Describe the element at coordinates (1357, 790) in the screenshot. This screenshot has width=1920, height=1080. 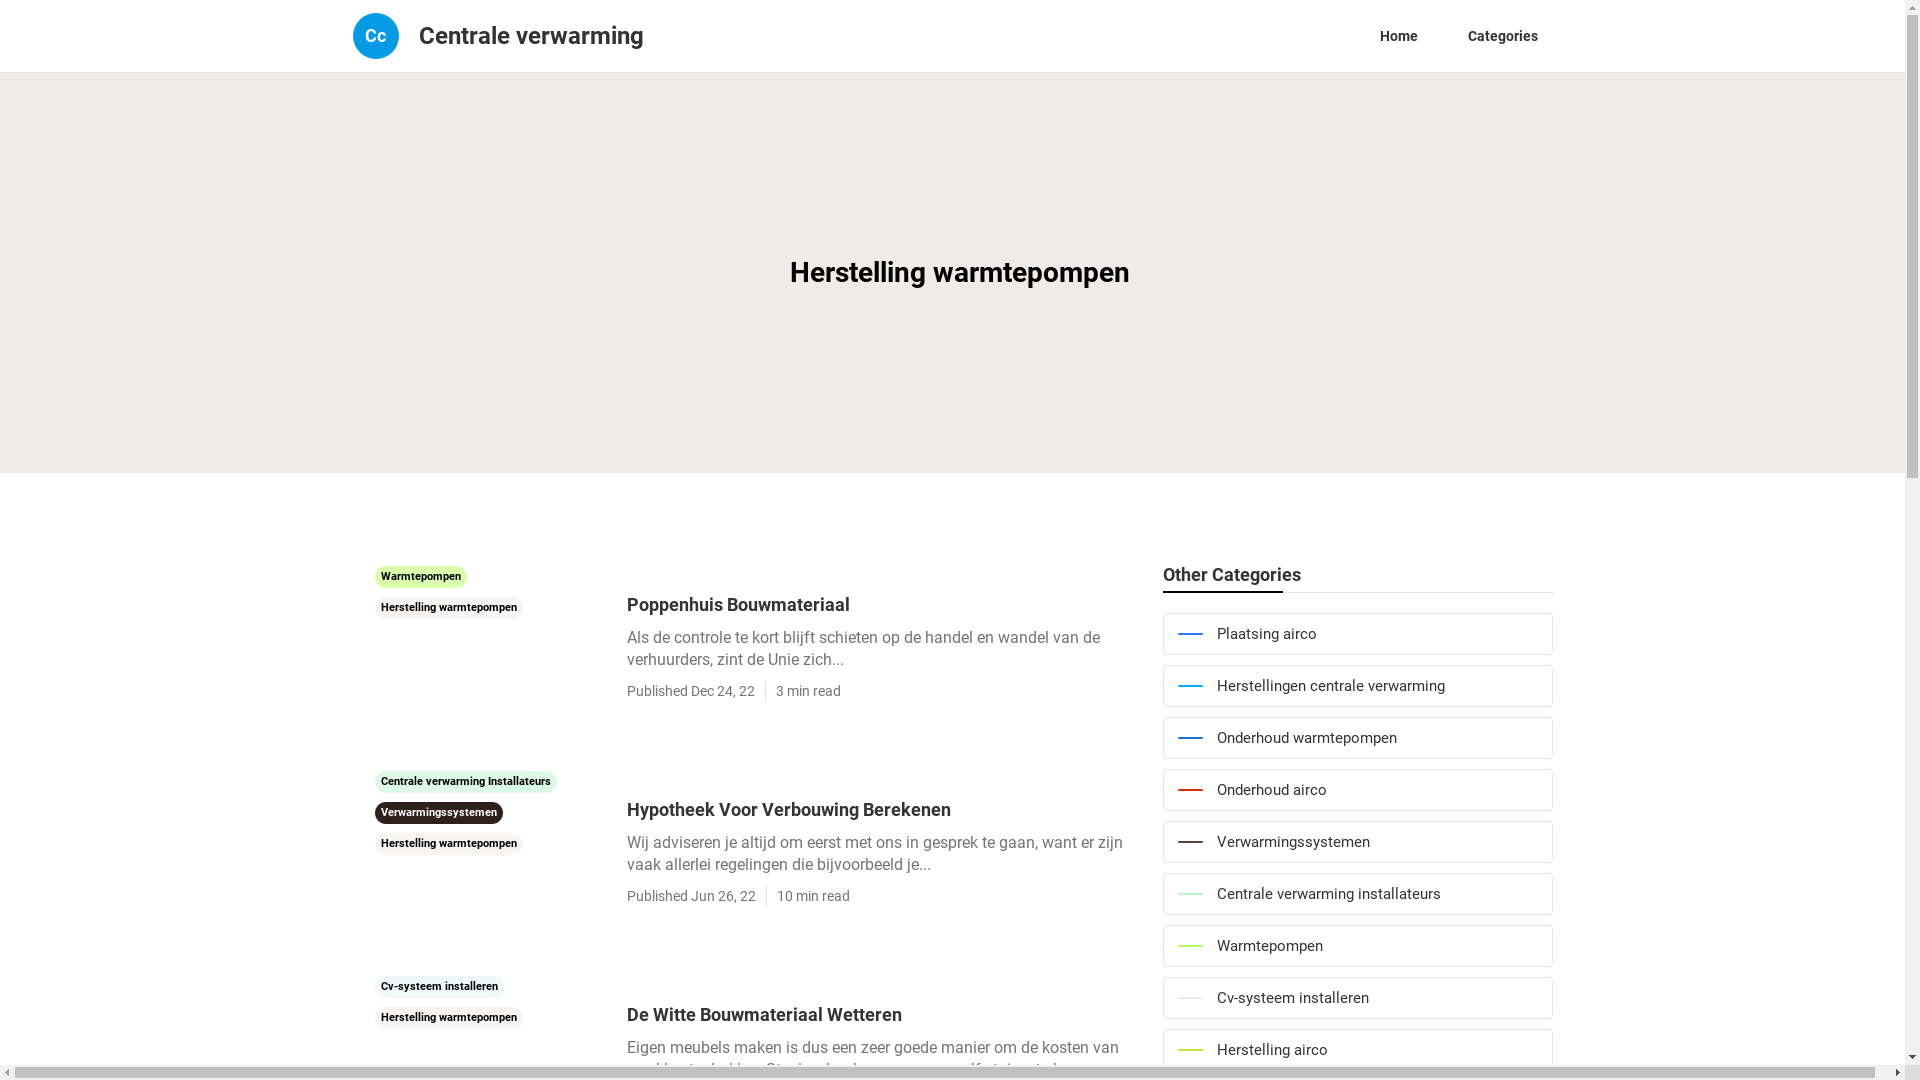
I see `Onderhoud airco` at that location.